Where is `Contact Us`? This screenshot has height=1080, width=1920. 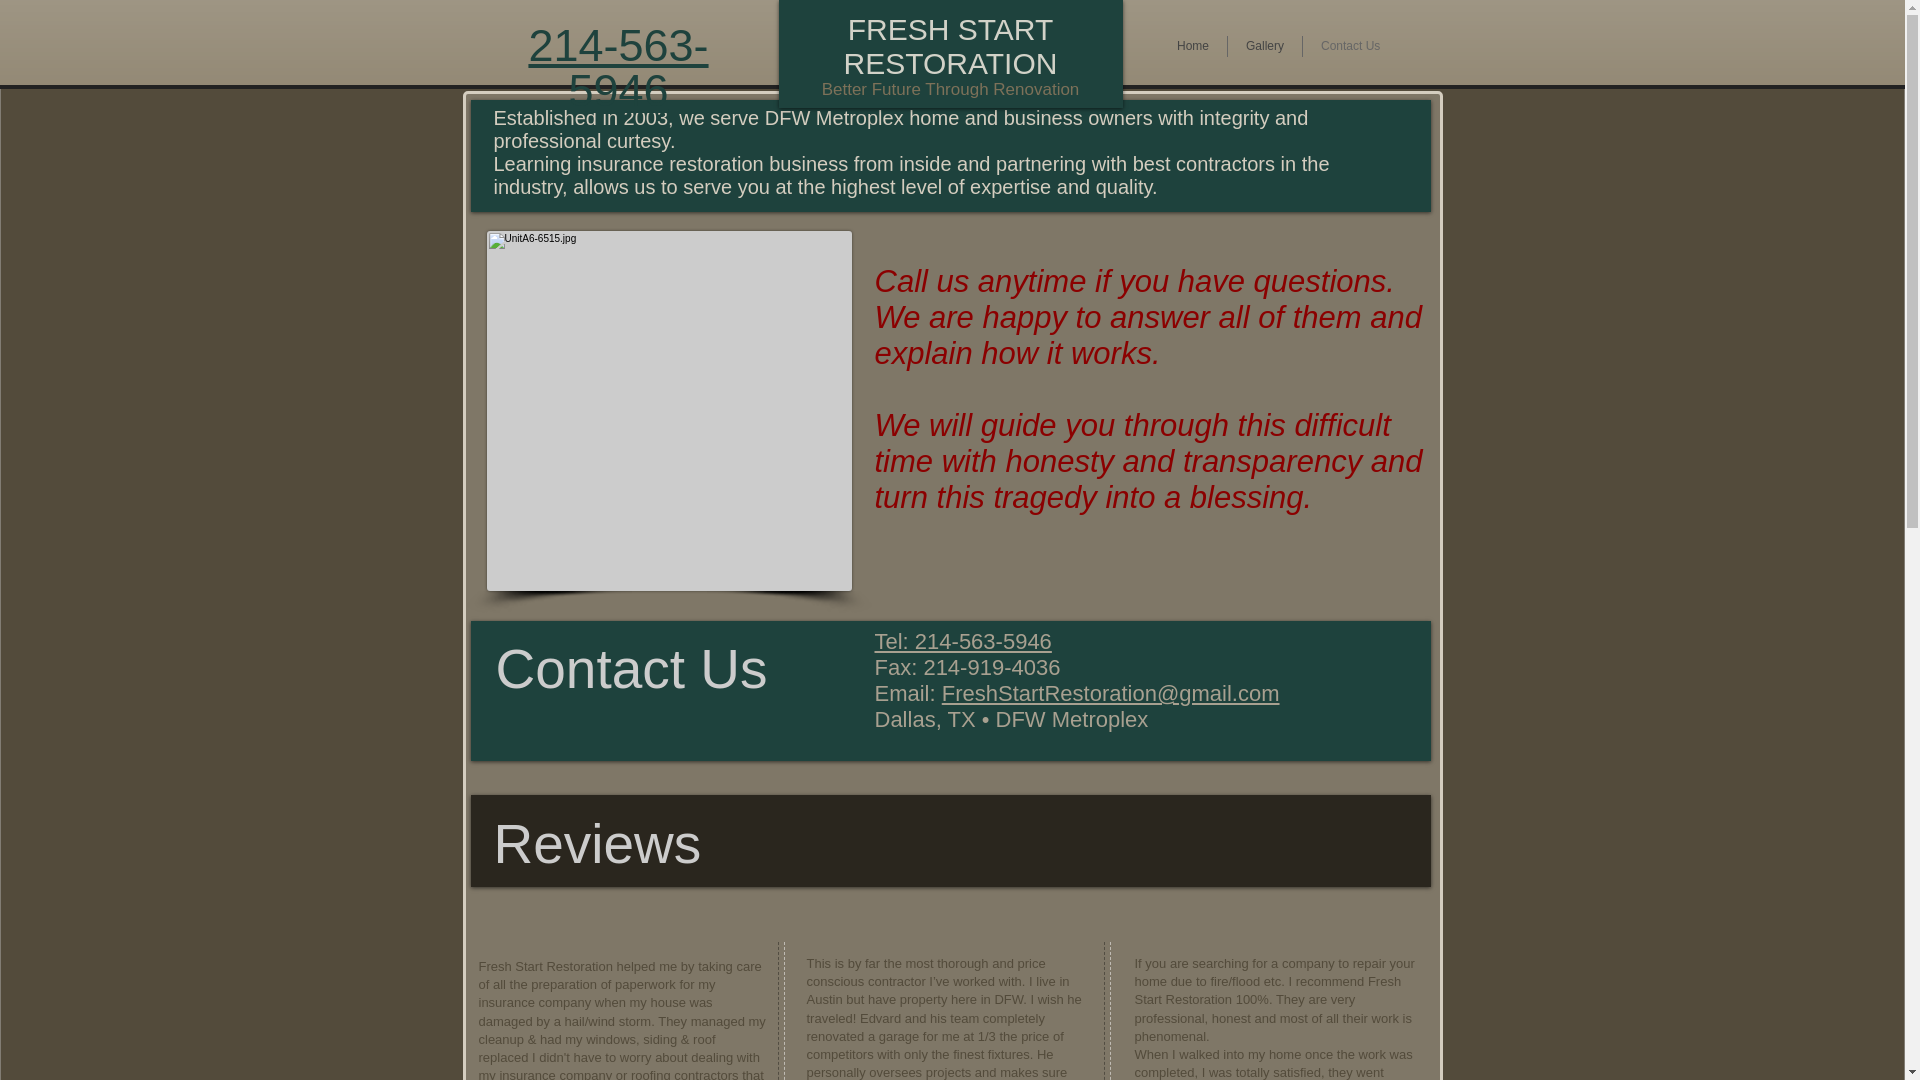
Contact Us is located at coordinates (1350, 46).